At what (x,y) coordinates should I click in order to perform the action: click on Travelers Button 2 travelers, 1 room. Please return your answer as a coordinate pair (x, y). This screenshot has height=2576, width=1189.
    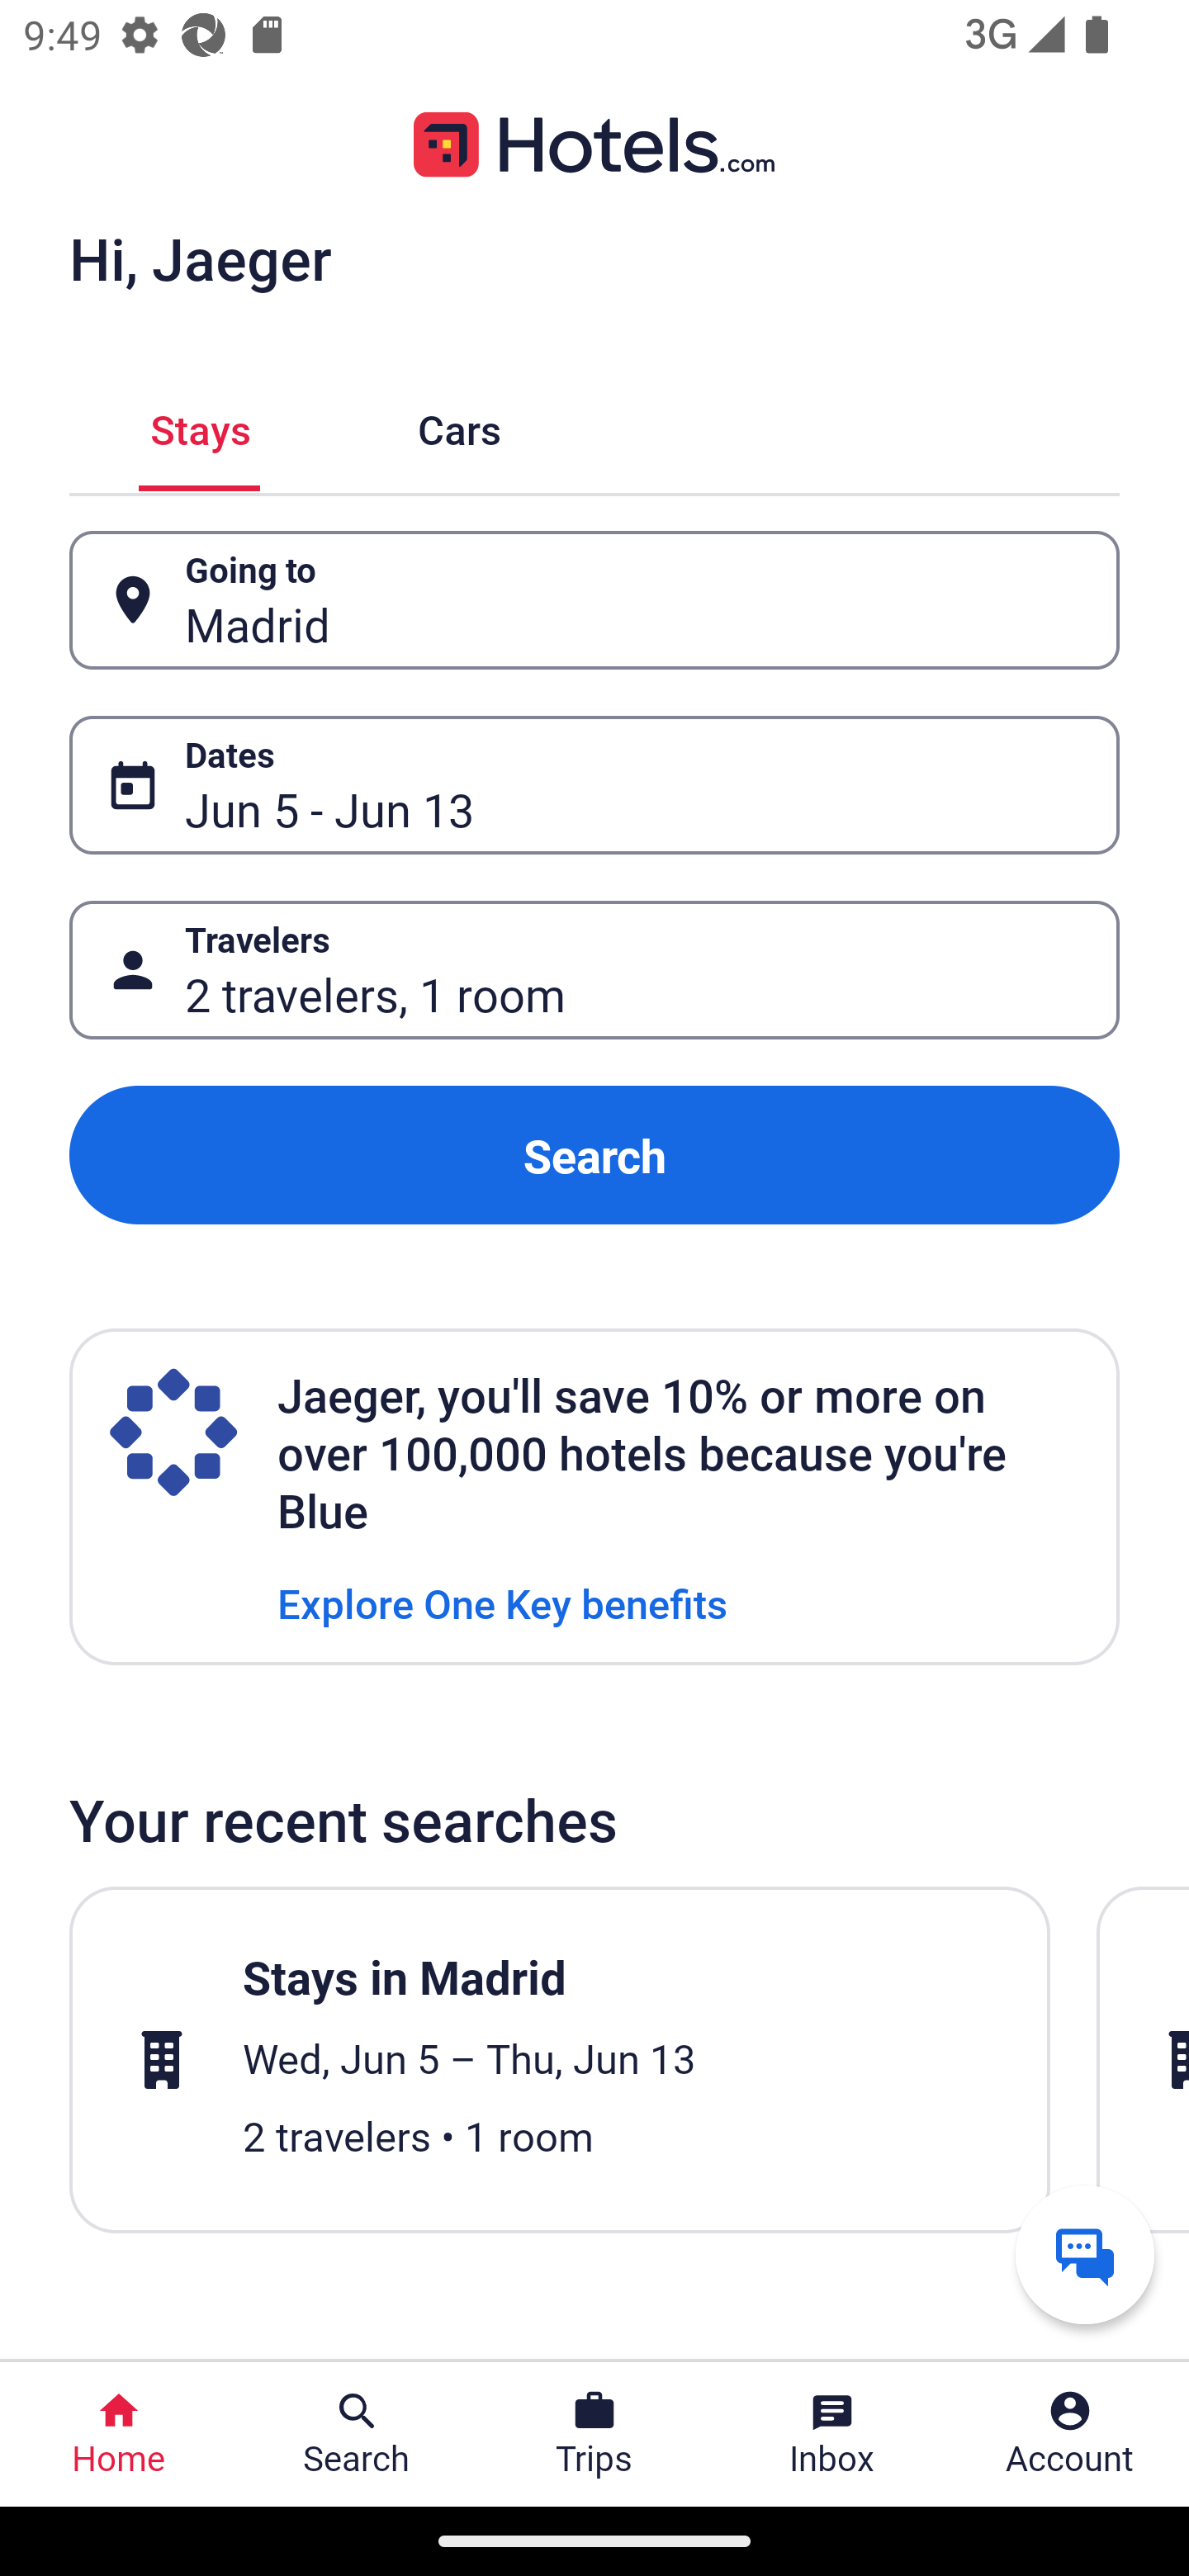
    Looking at the image, I should click on (594, 971).